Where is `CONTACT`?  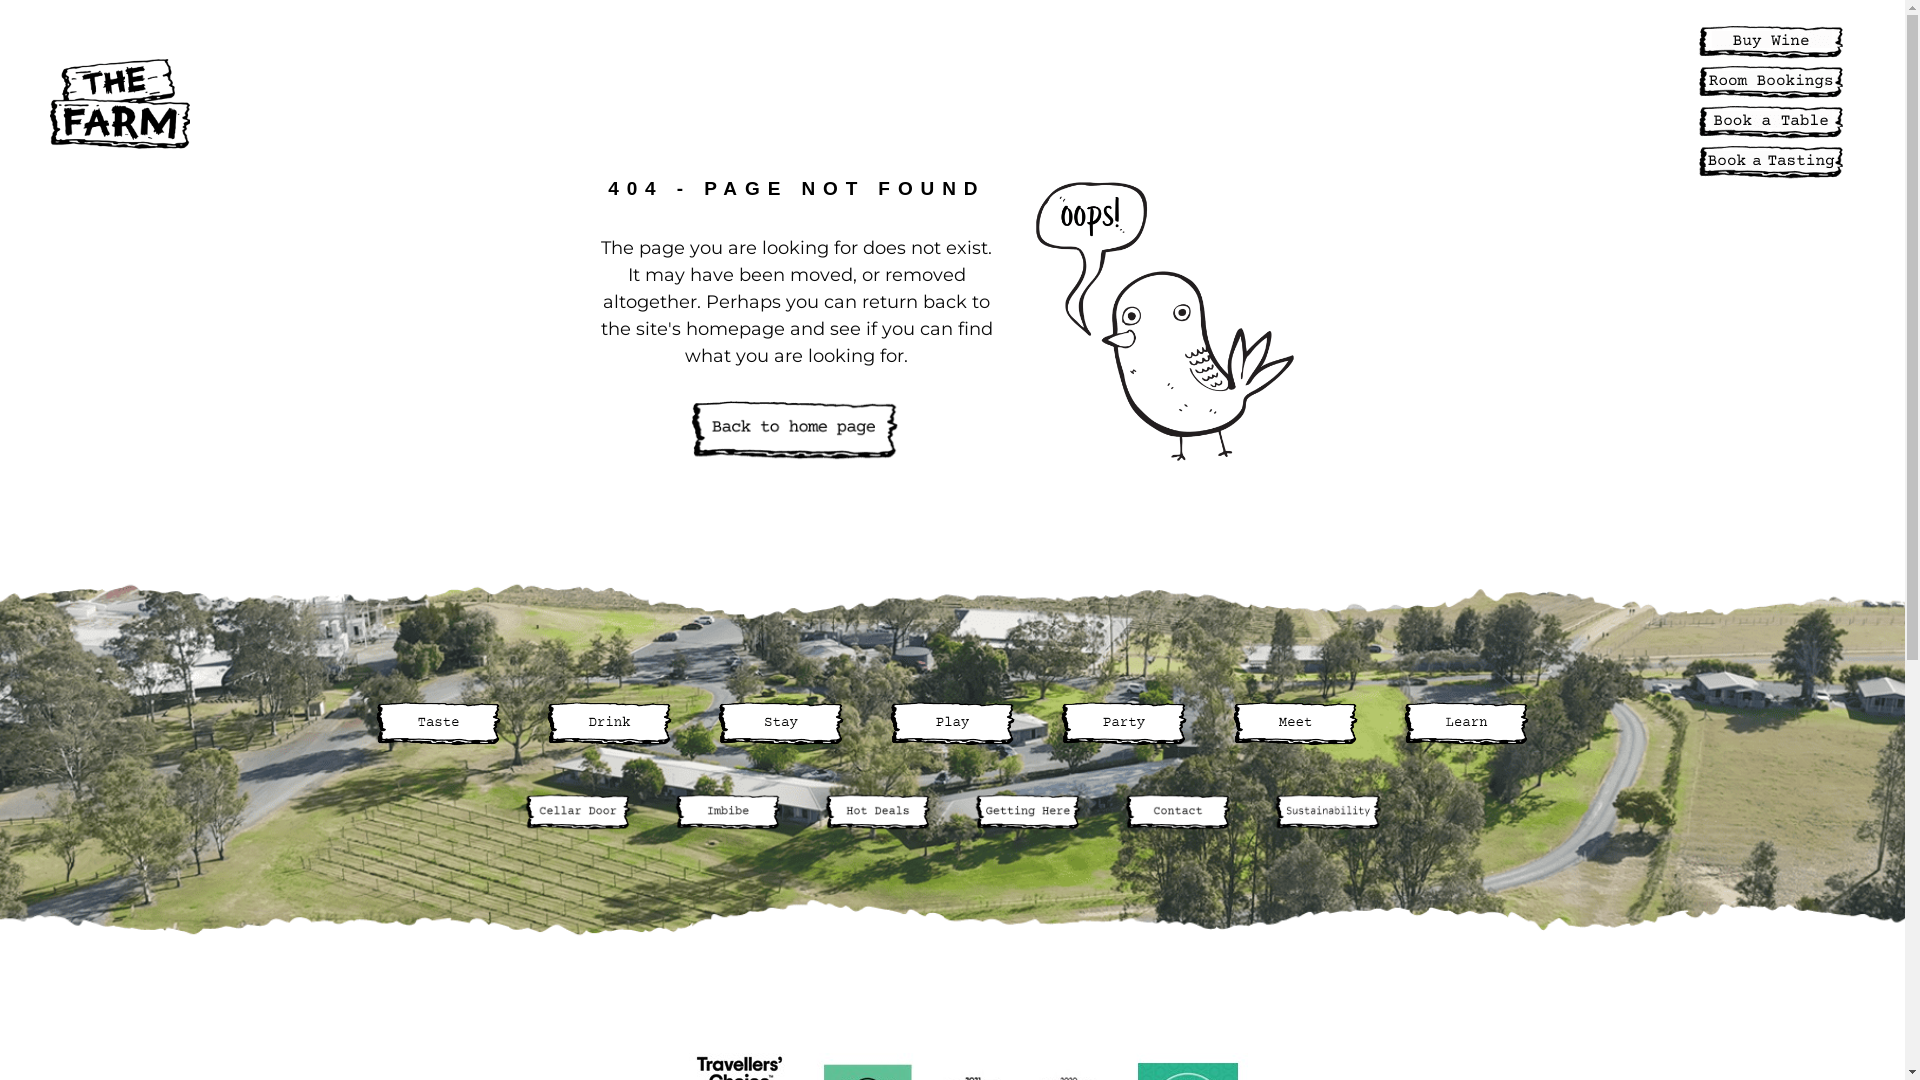 CONTACT is located at coordinates (1616, 102).